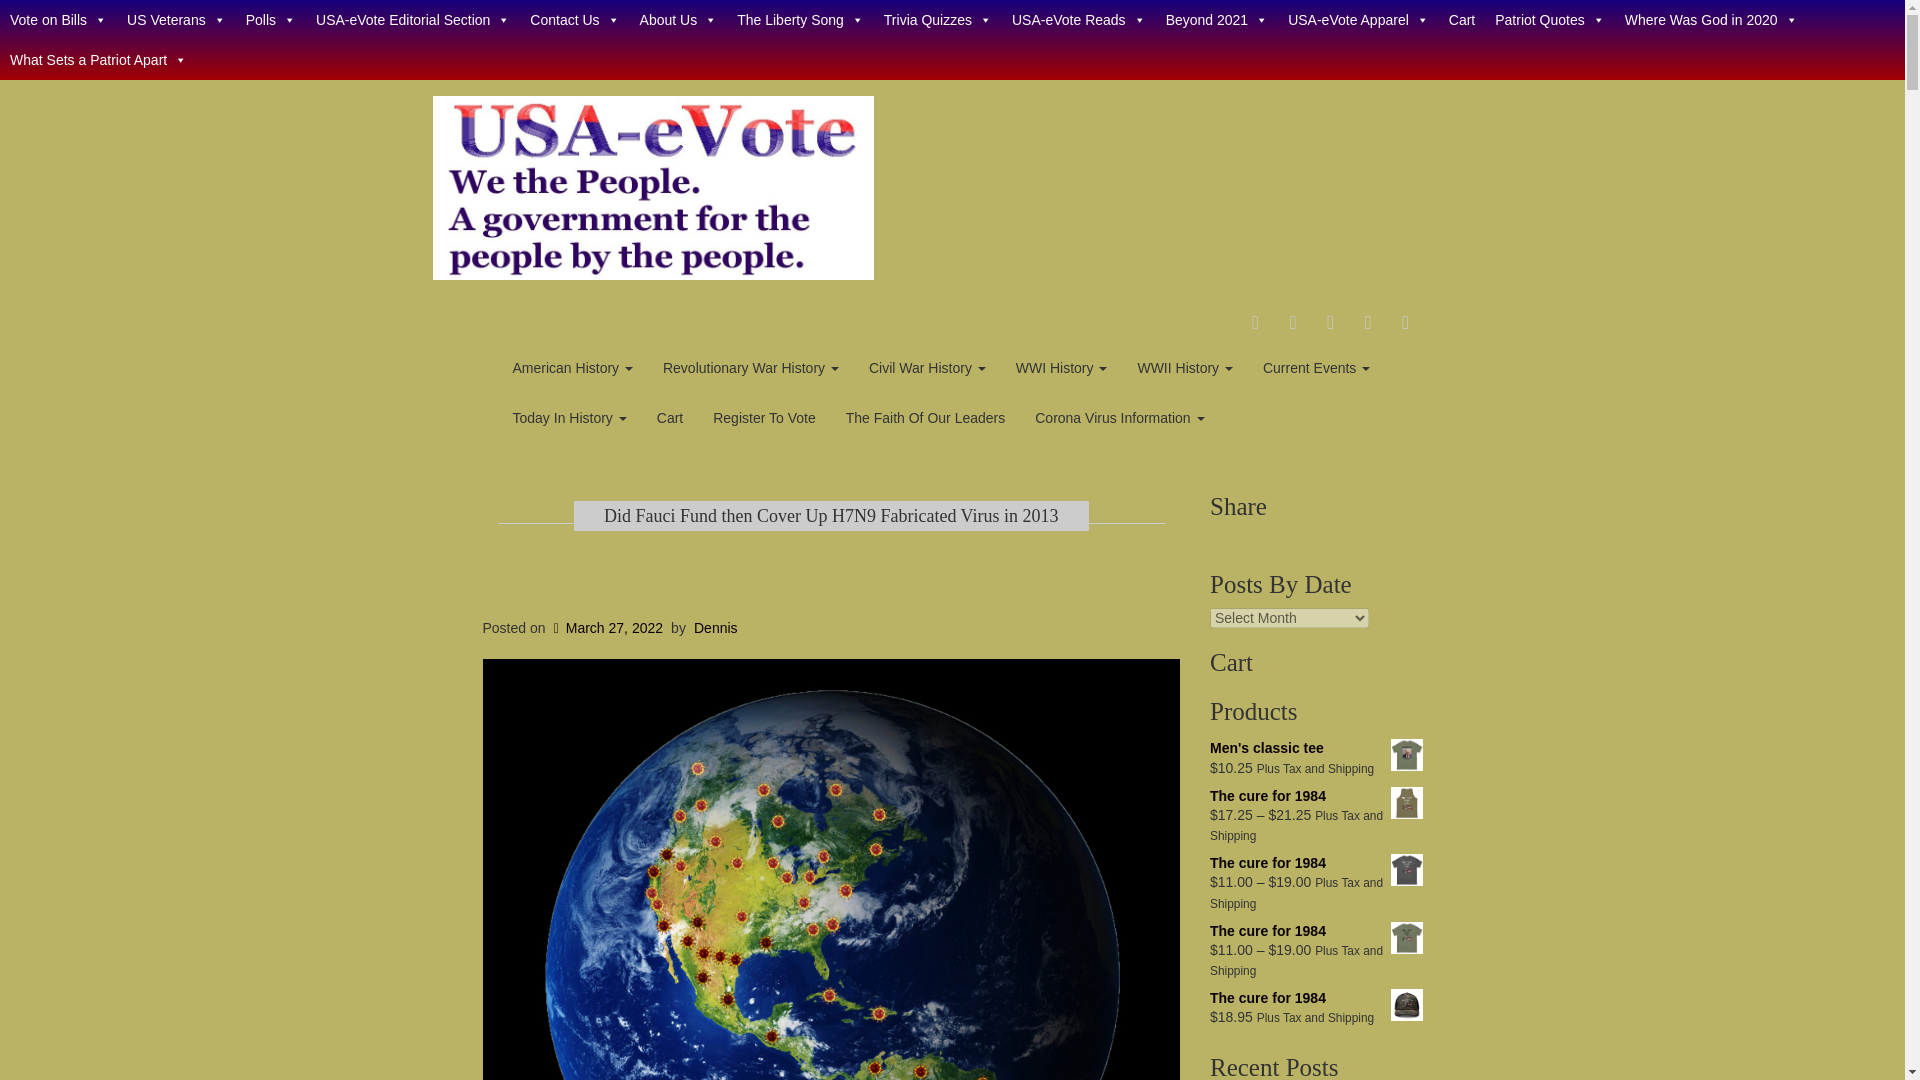 The height and width of the screenshot is (1080, 1920). What do you see at coordinates (58, 20) in the screenshot?
I see `Vote on Bills` at bounding box center [58, 20].